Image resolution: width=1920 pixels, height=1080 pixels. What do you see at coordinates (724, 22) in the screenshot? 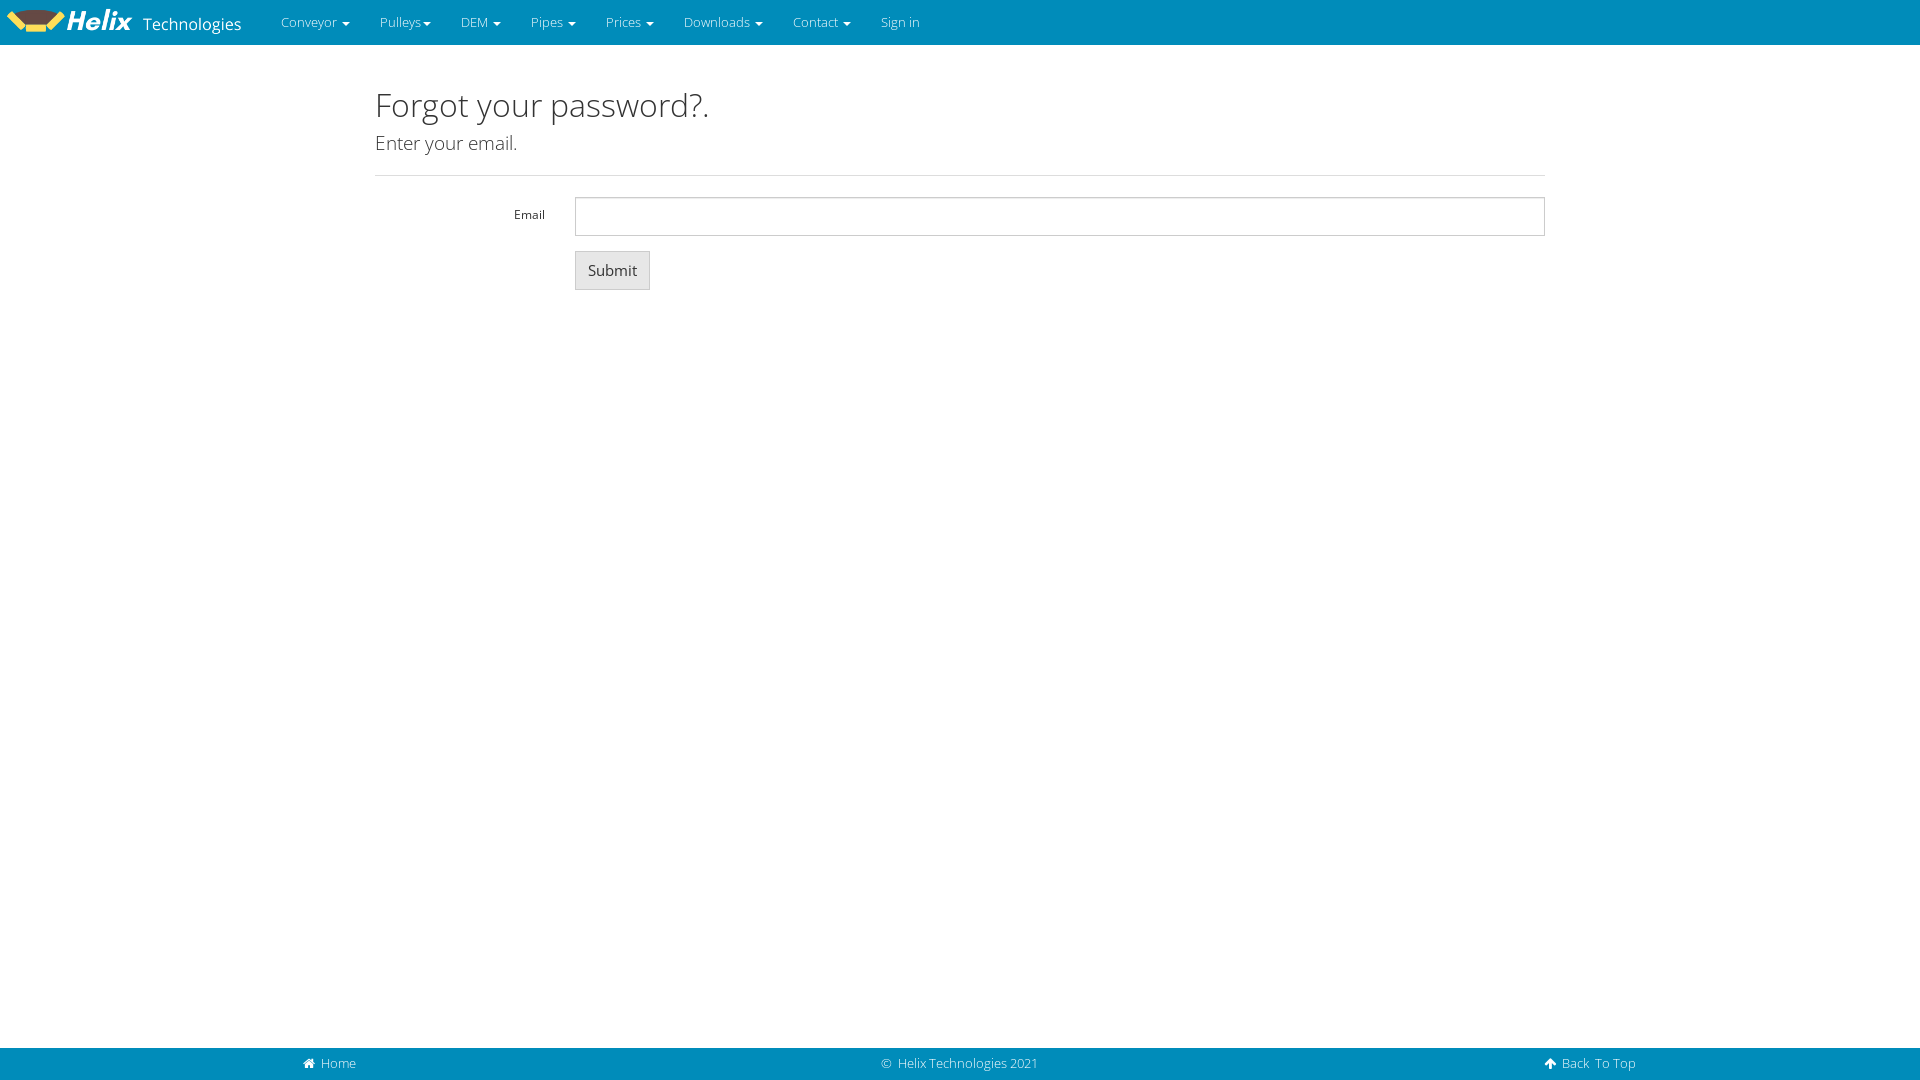
I see `Downloads ` at bounding box center [724, 22].